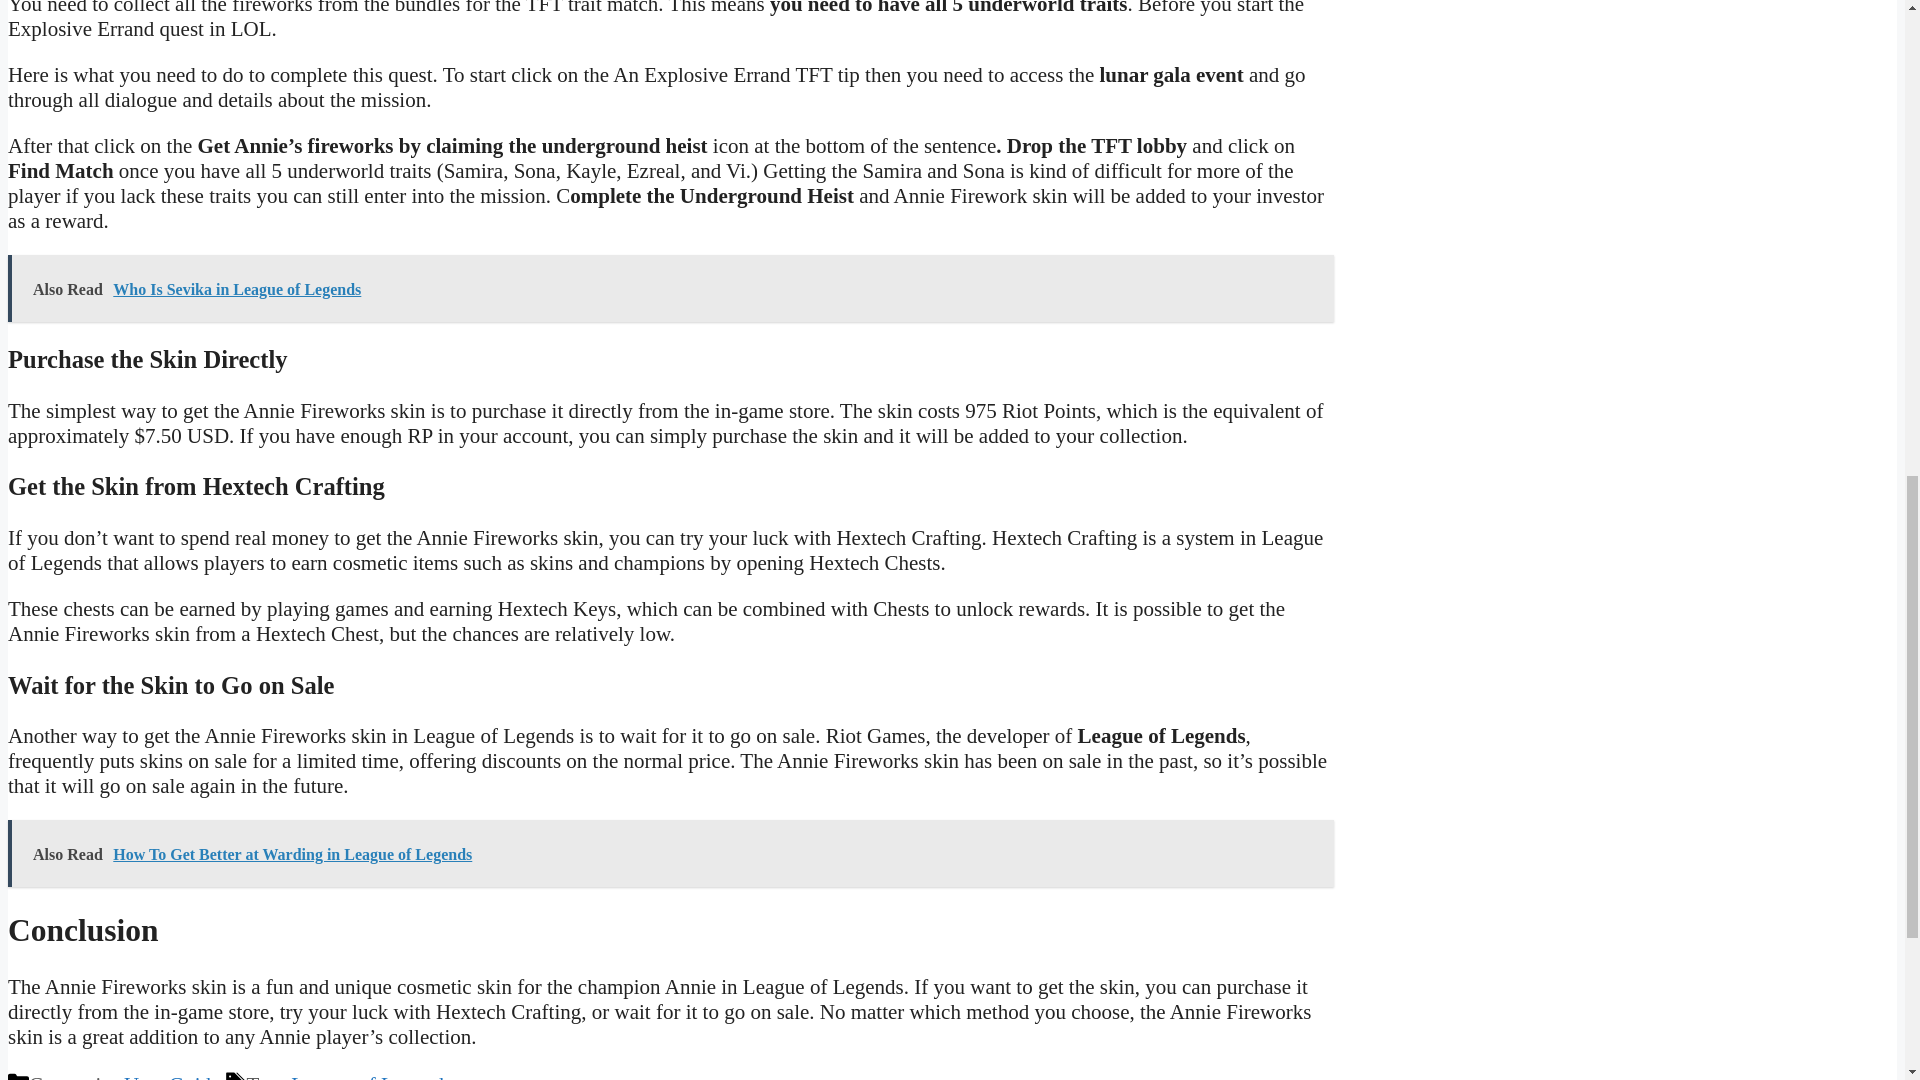  What do you see at coordinates (670, 288) in the screenshot?
I see `Also Read  Who Is Sevika in League of Legends` at bounding box center [670, 288].